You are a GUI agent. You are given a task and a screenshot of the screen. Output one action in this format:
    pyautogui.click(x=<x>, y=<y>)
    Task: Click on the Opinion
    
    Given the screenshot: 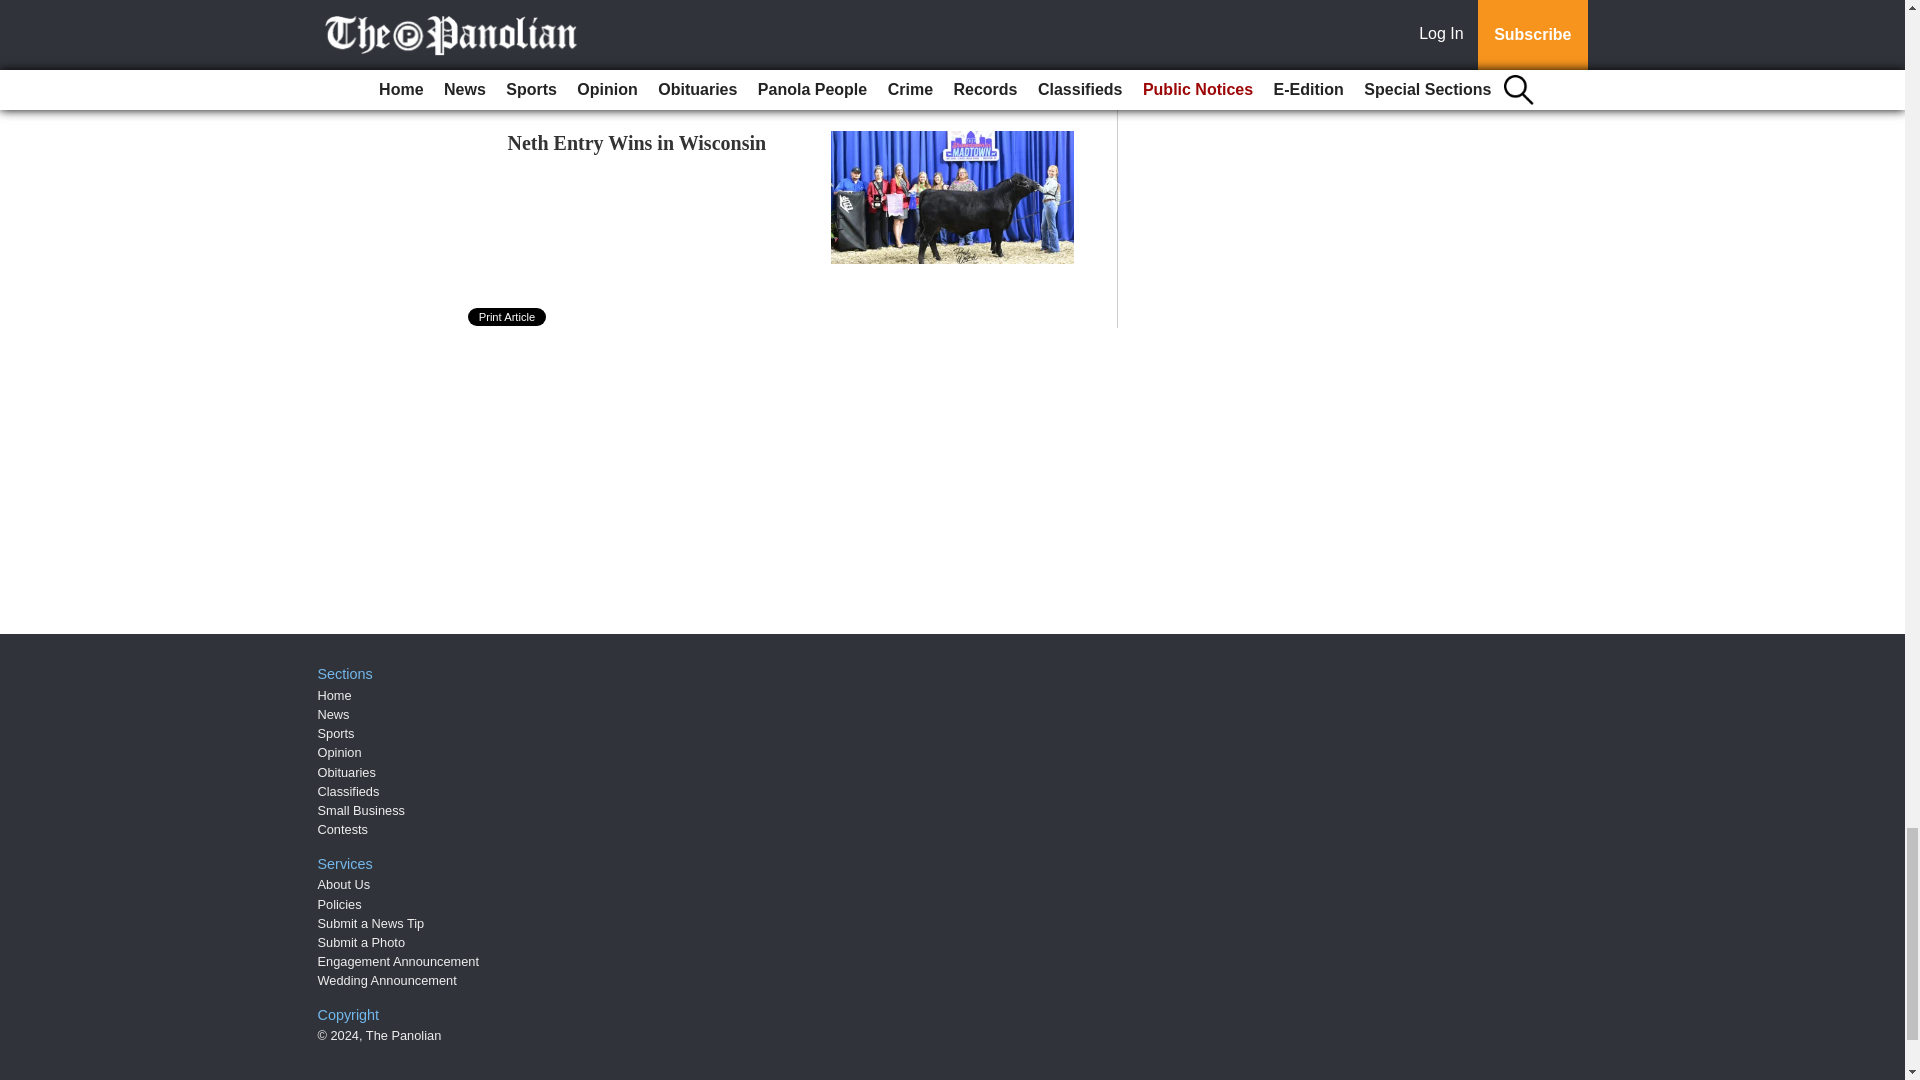 What is the action you would take?
    pyautogui.click(x=340, y=752)
    